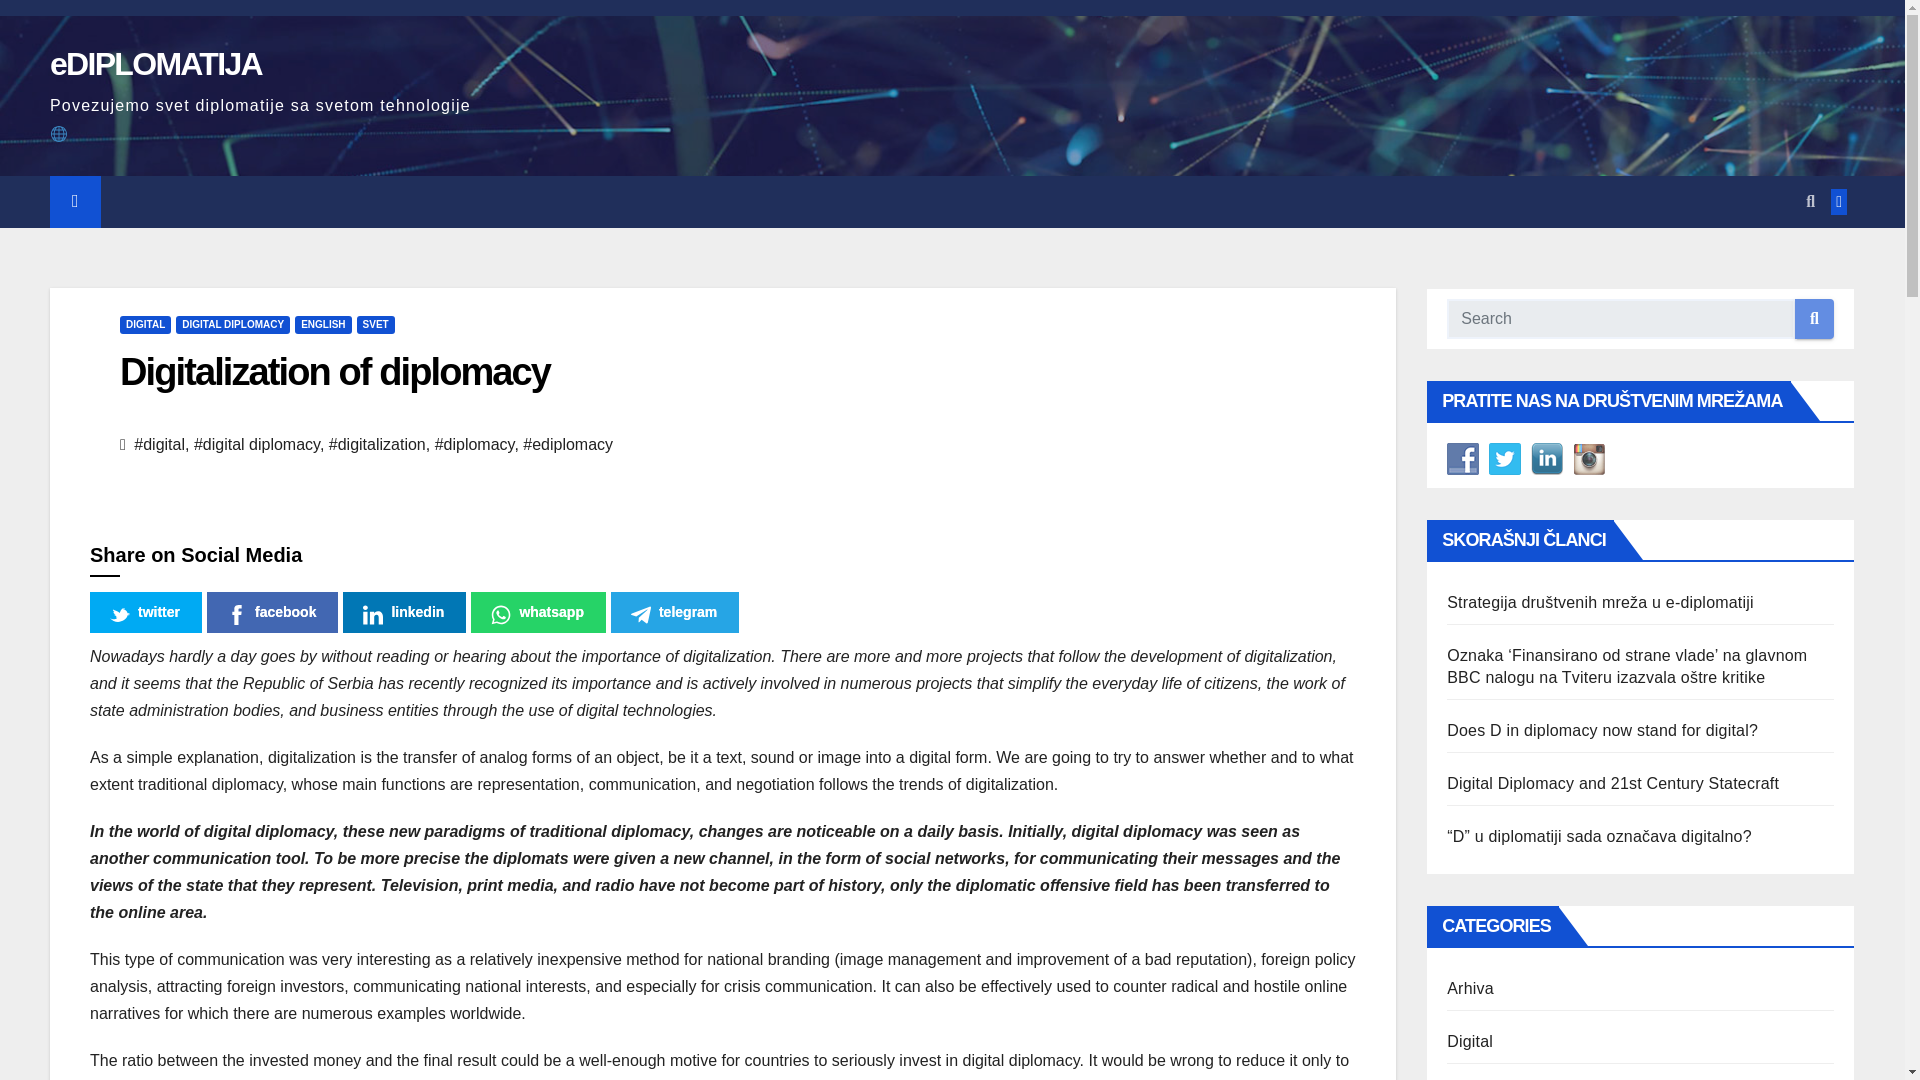  I want to click on SVET, so click(376, 324).